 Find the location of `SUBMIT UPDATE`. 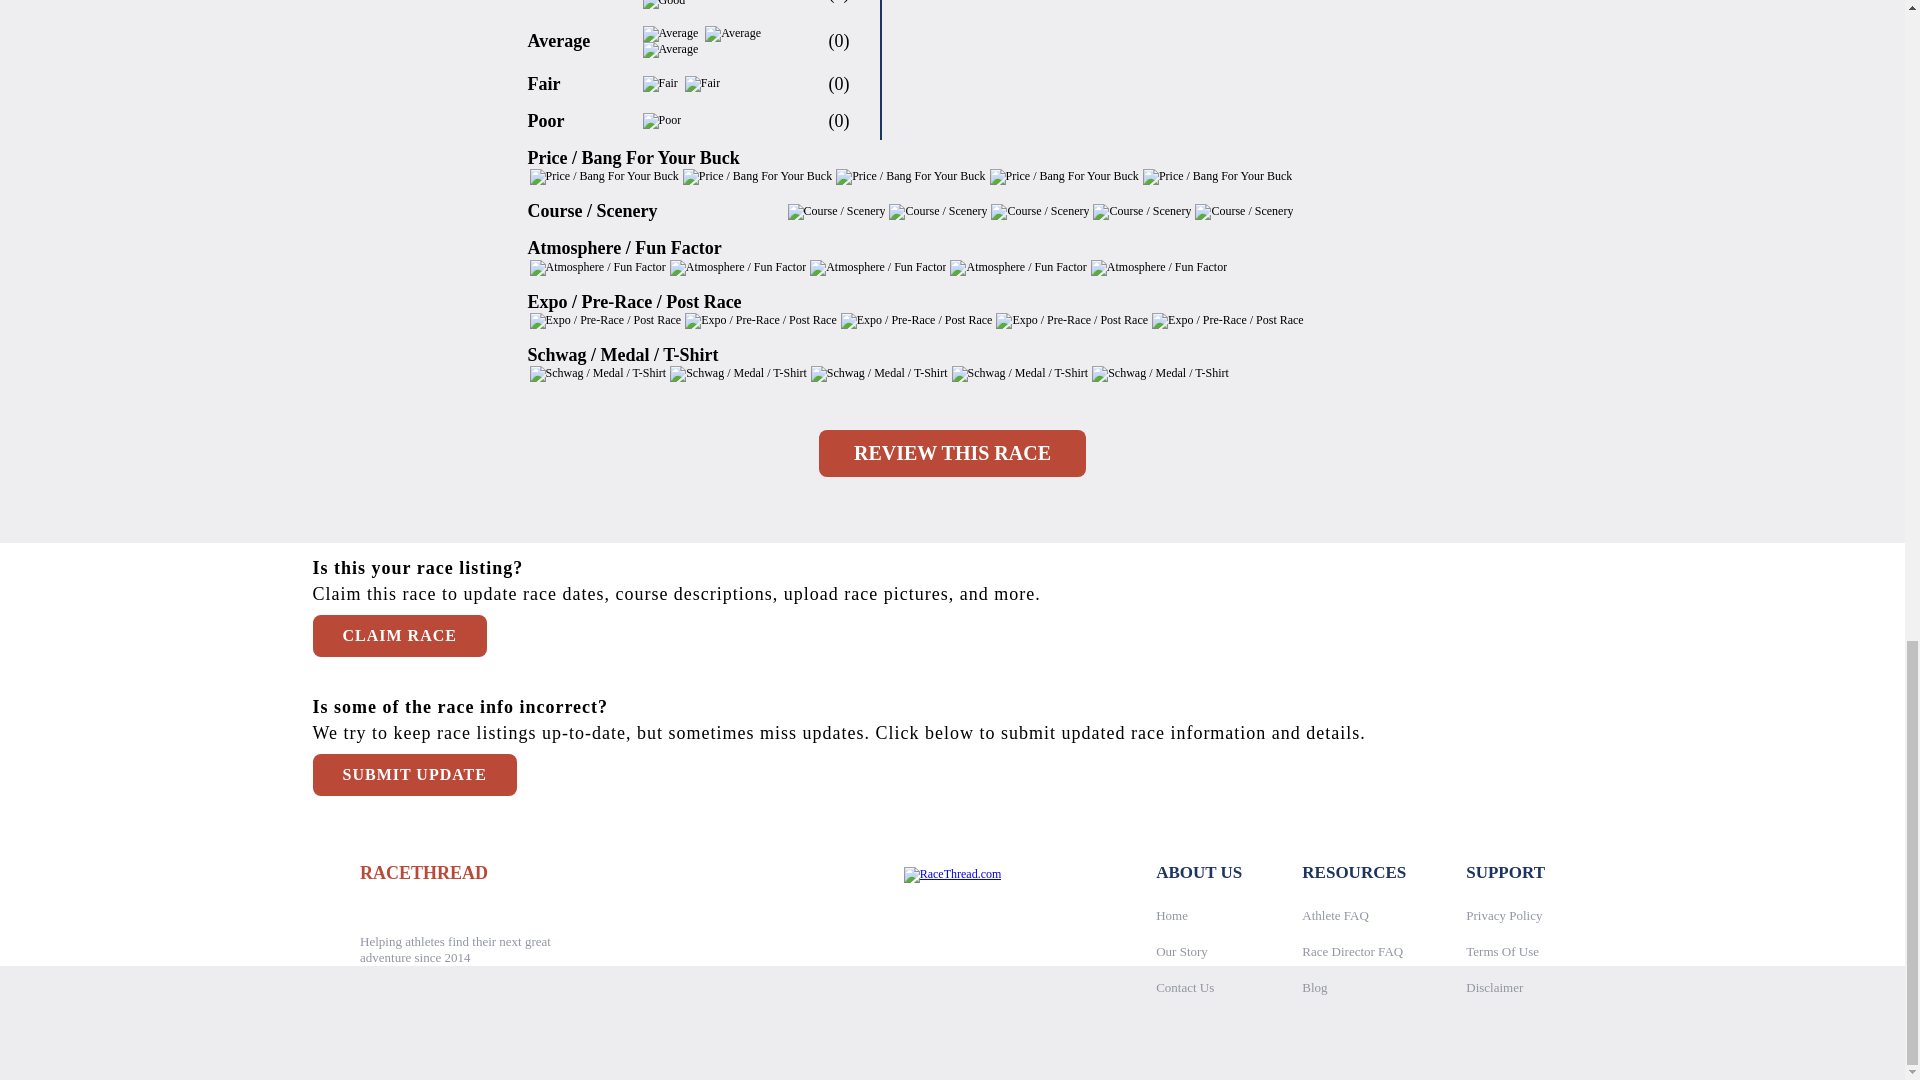

SUBMIT UPDATE is located at coordinates (414, 774).